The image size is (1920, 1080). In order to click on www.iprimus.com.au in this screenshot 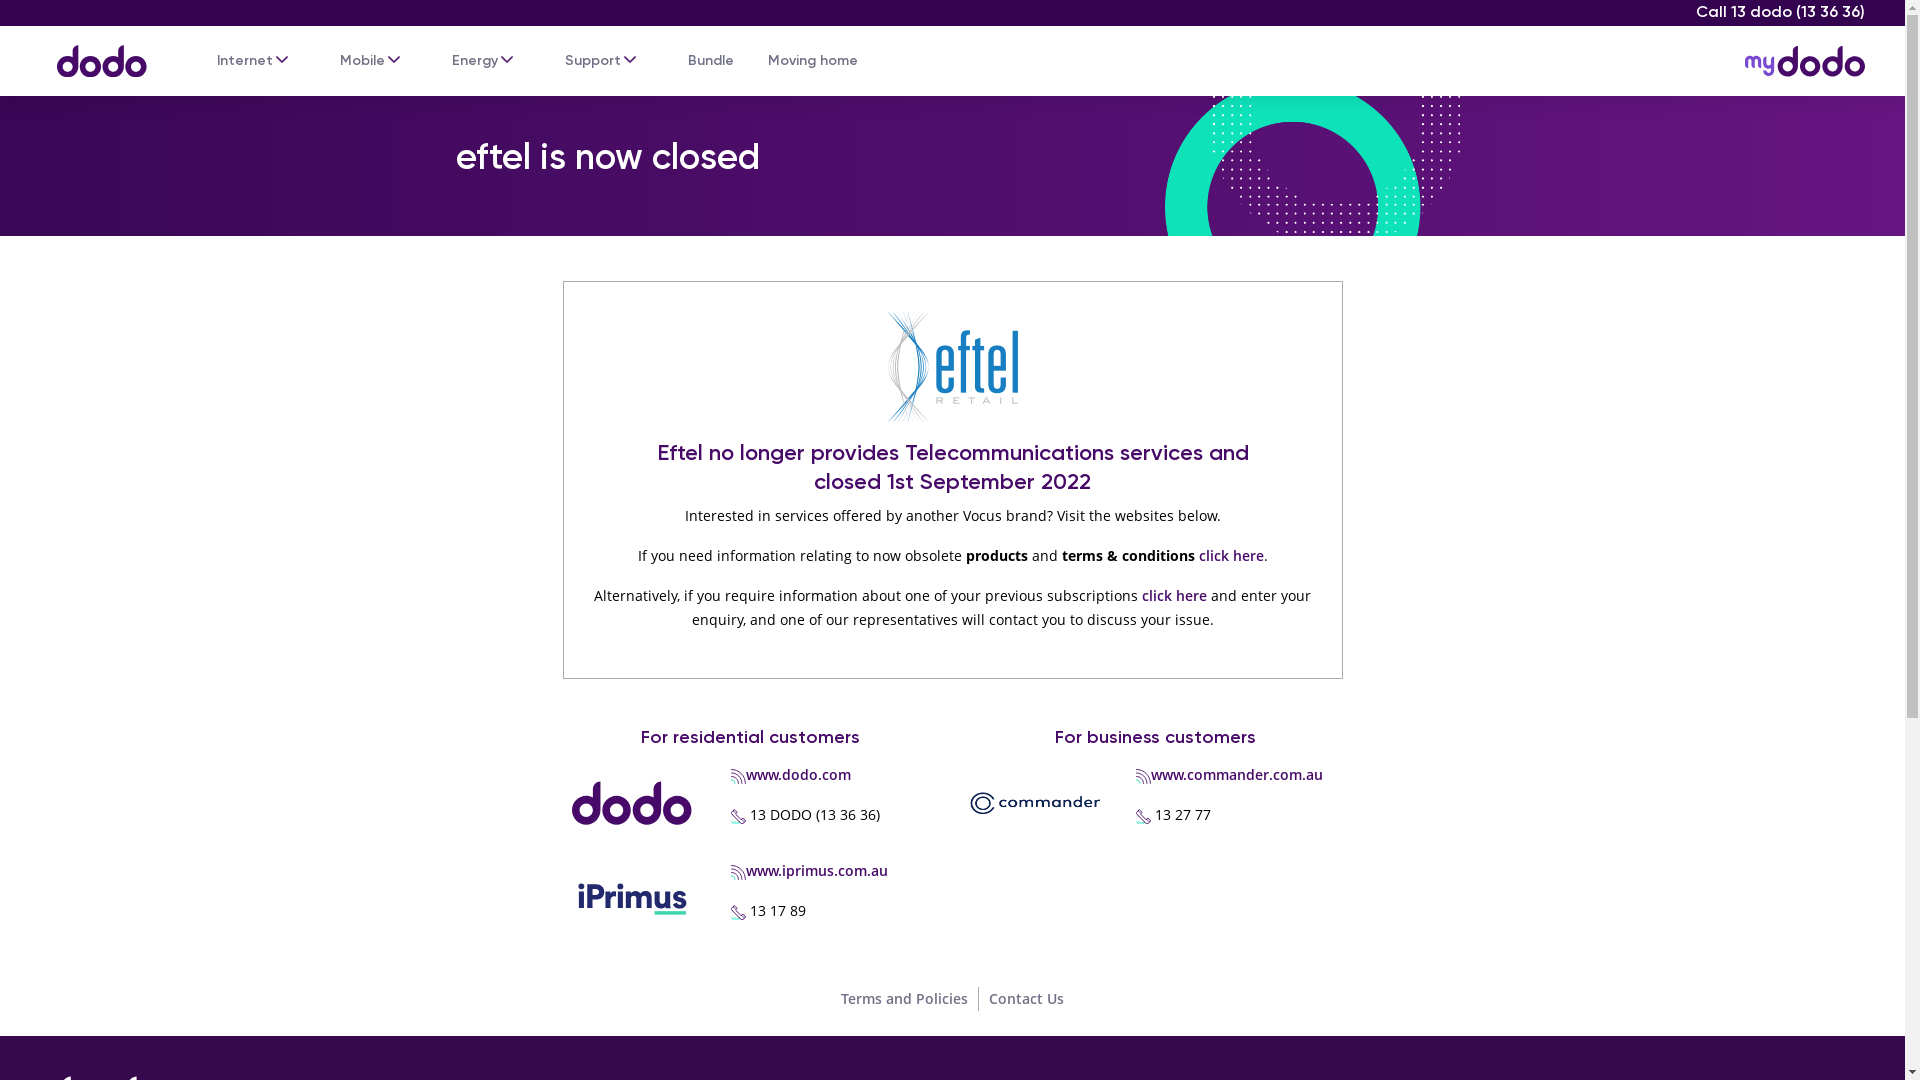, I will do `click(817, 870)`.